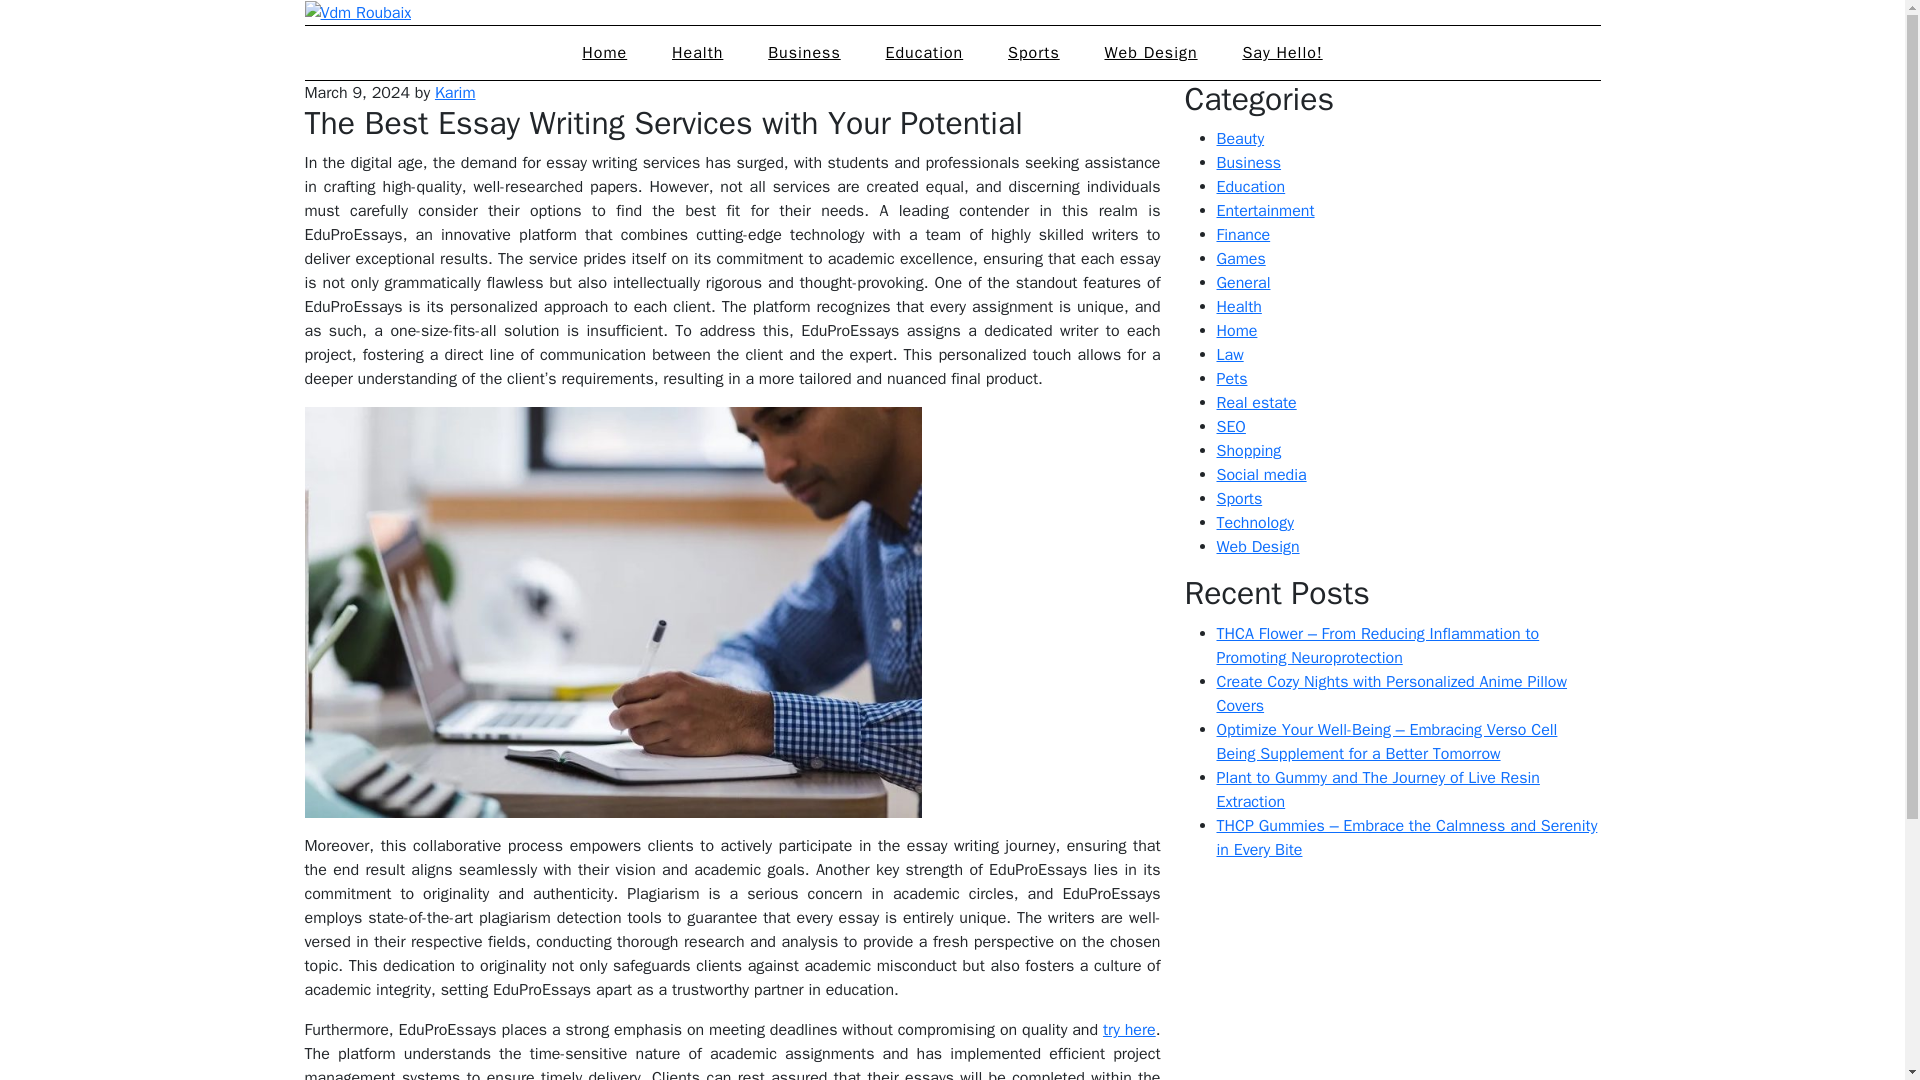 The width and height of the screenshot is (1920, 1080). Describe the element at coordinates (804, 52) in the screenshot. I see `Business` at that location.